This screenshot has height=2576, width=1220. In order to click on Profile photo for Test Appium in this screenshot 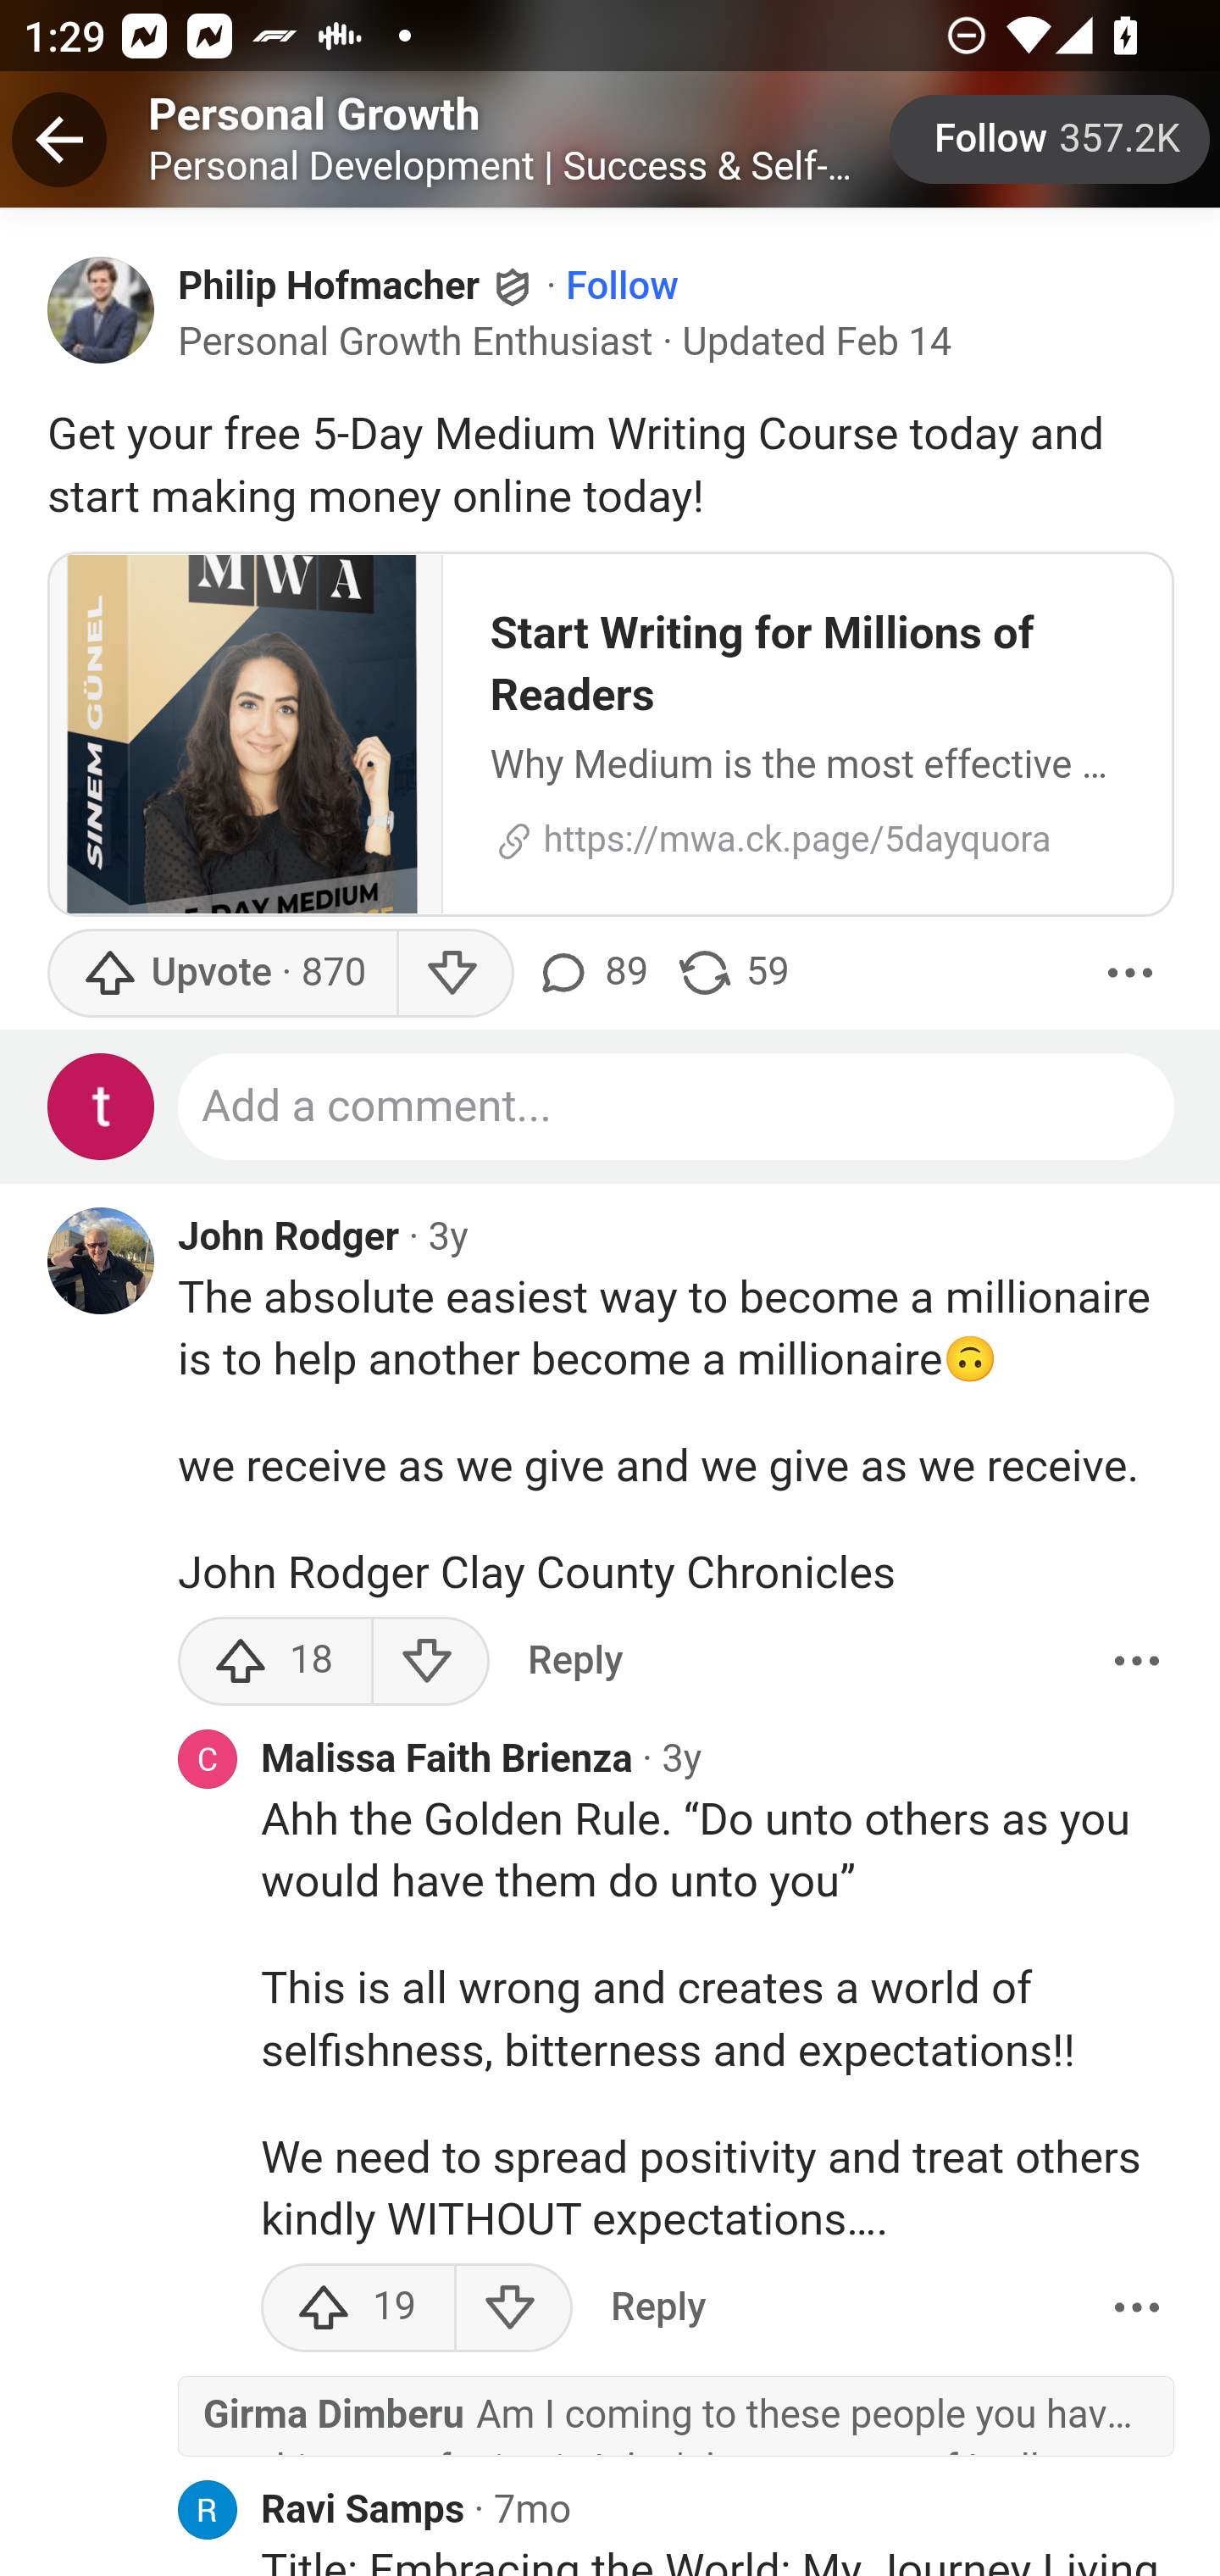, I will do `click(102, 1107)`.